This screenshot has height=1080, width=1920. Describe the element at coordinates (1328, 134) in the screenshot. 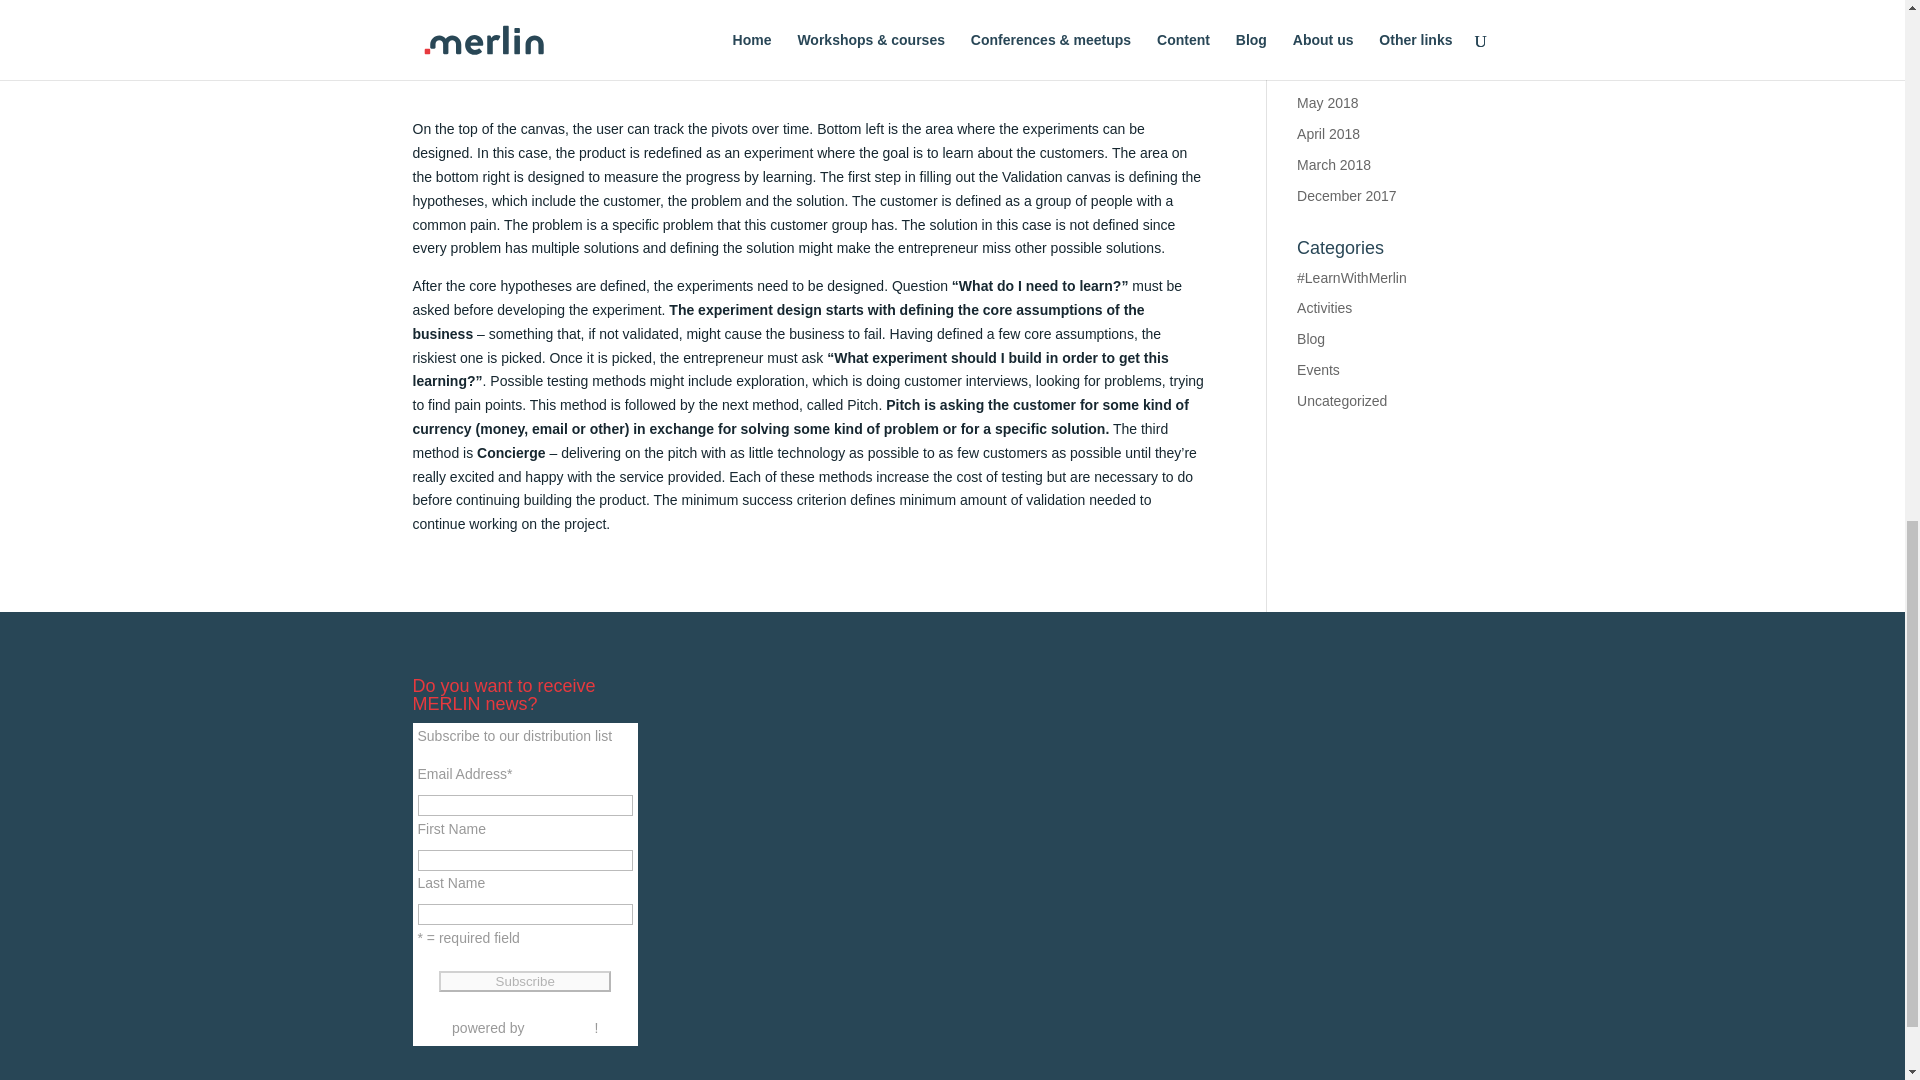

I see `April 2018` at that location.